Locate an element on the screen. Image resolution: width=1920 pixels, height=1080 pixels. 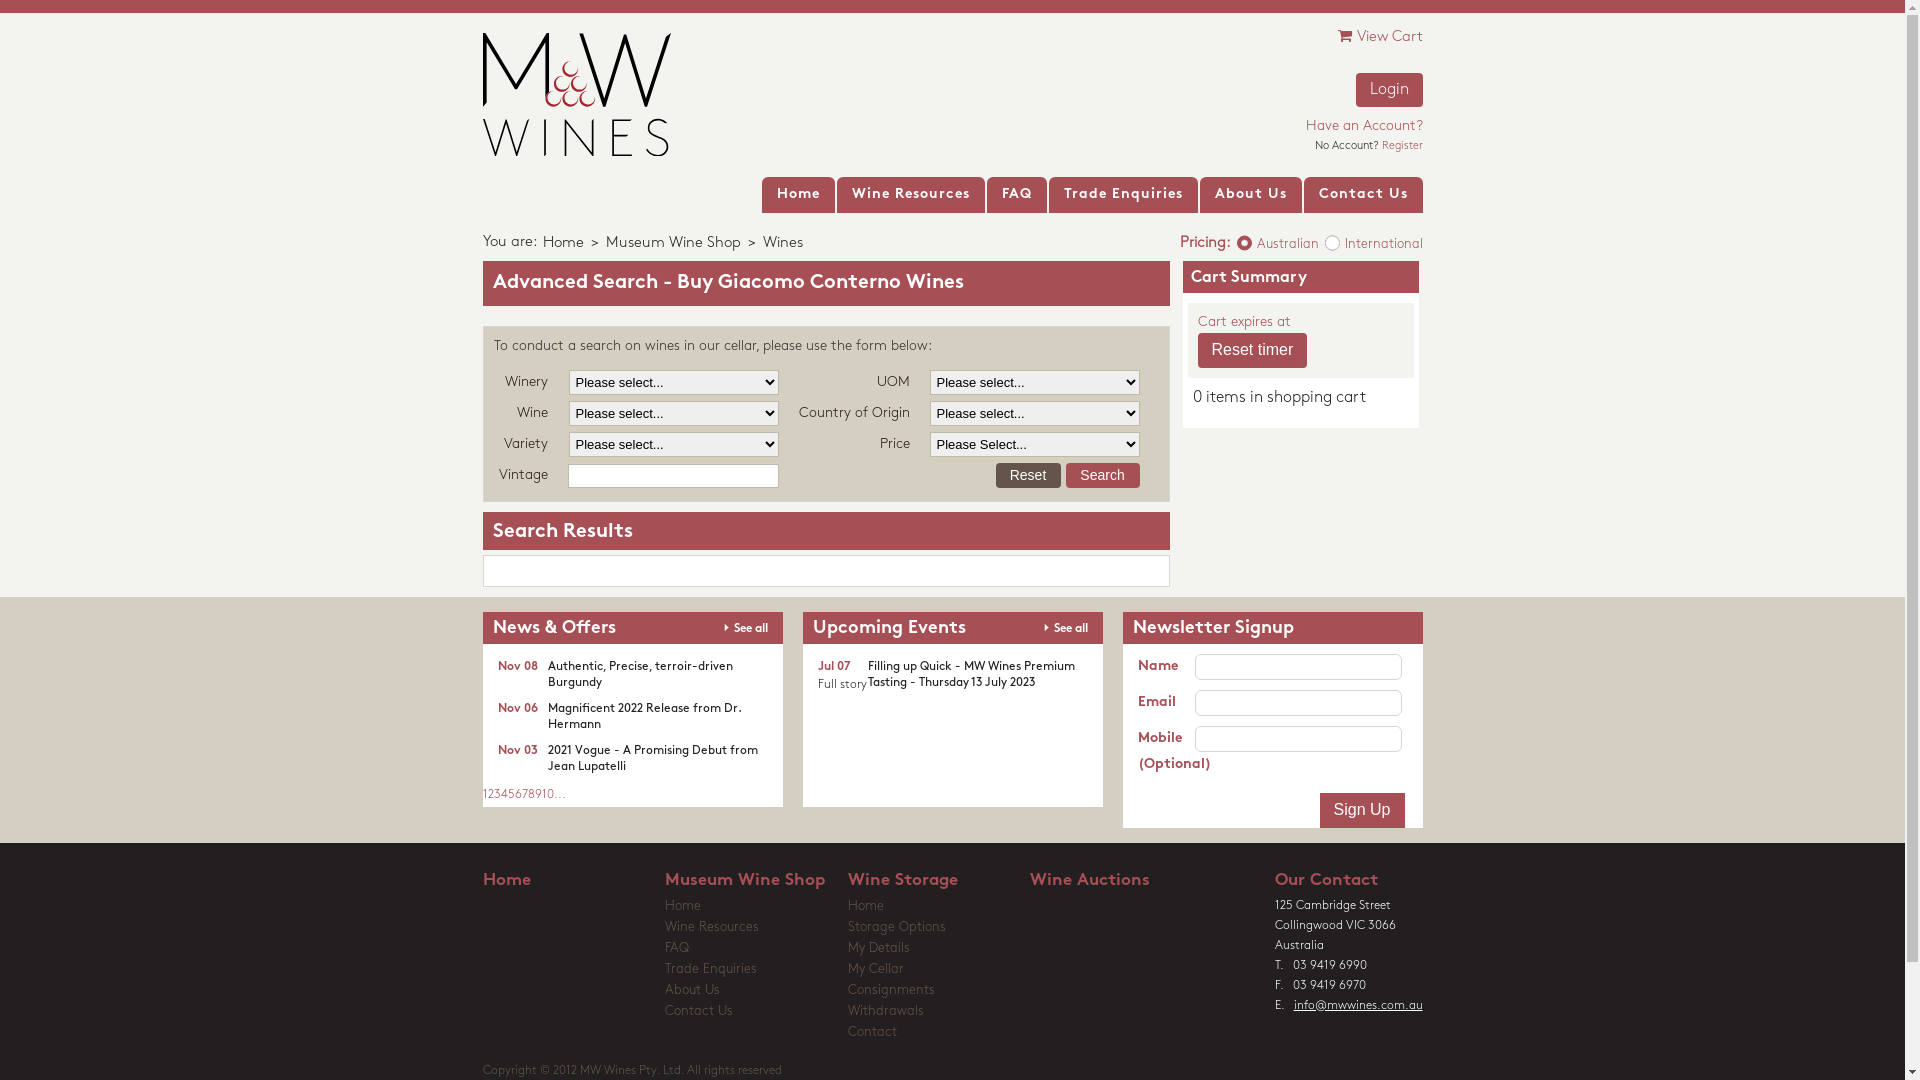
About Us is located at coordinates (756, 992).